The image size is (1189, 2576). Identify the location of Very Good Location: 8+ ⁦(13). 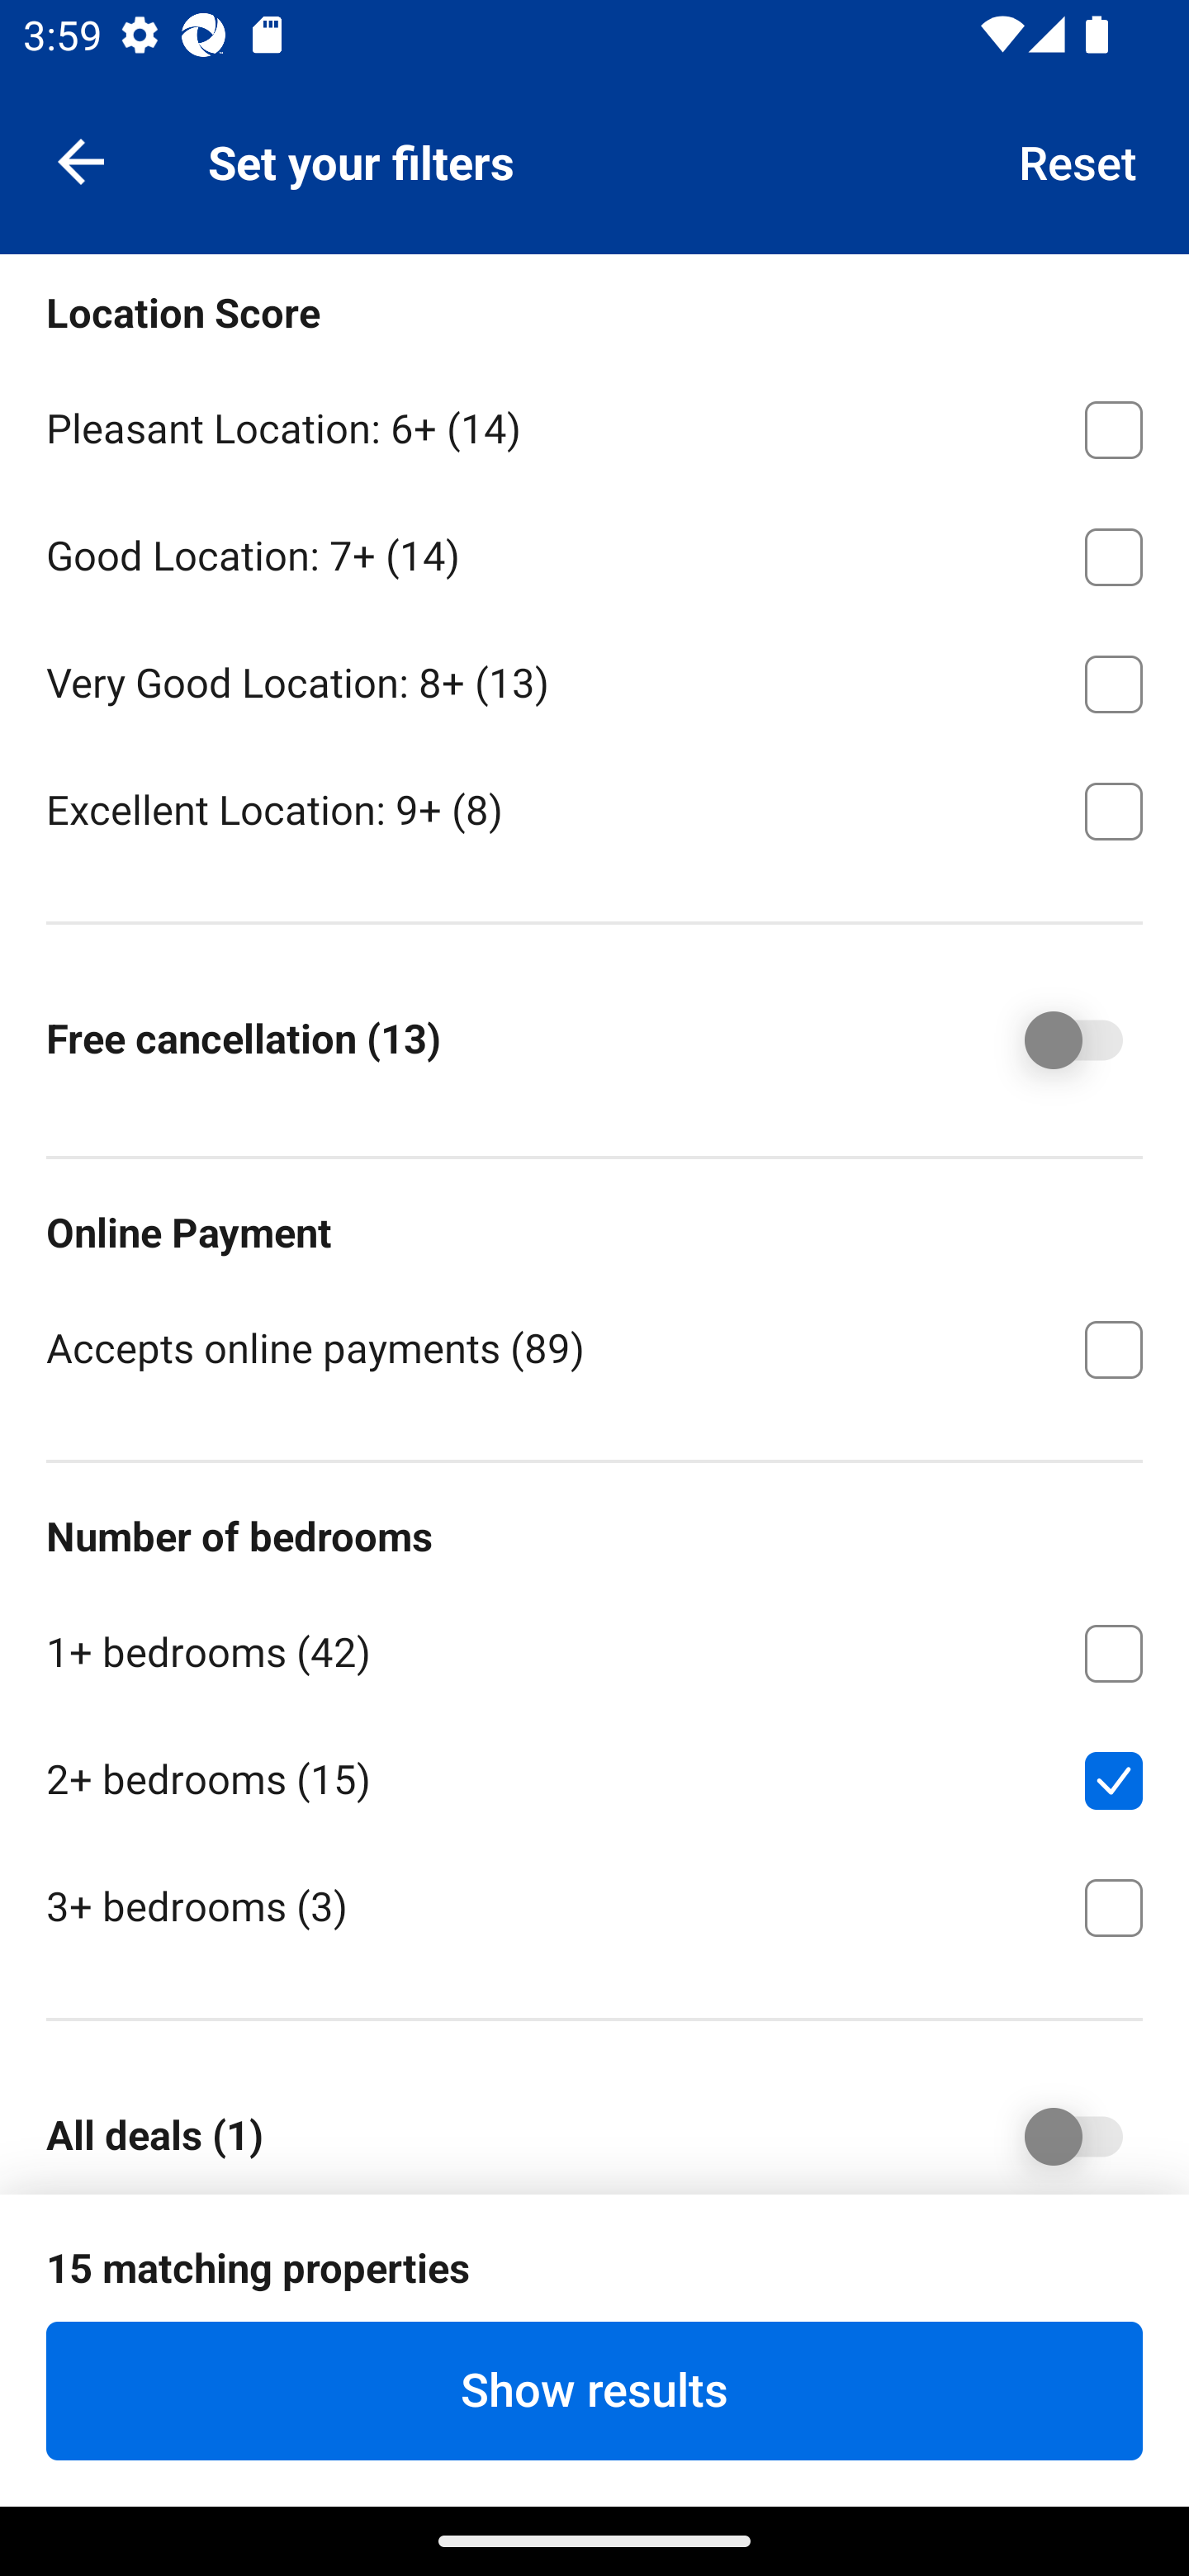
(594, 679).